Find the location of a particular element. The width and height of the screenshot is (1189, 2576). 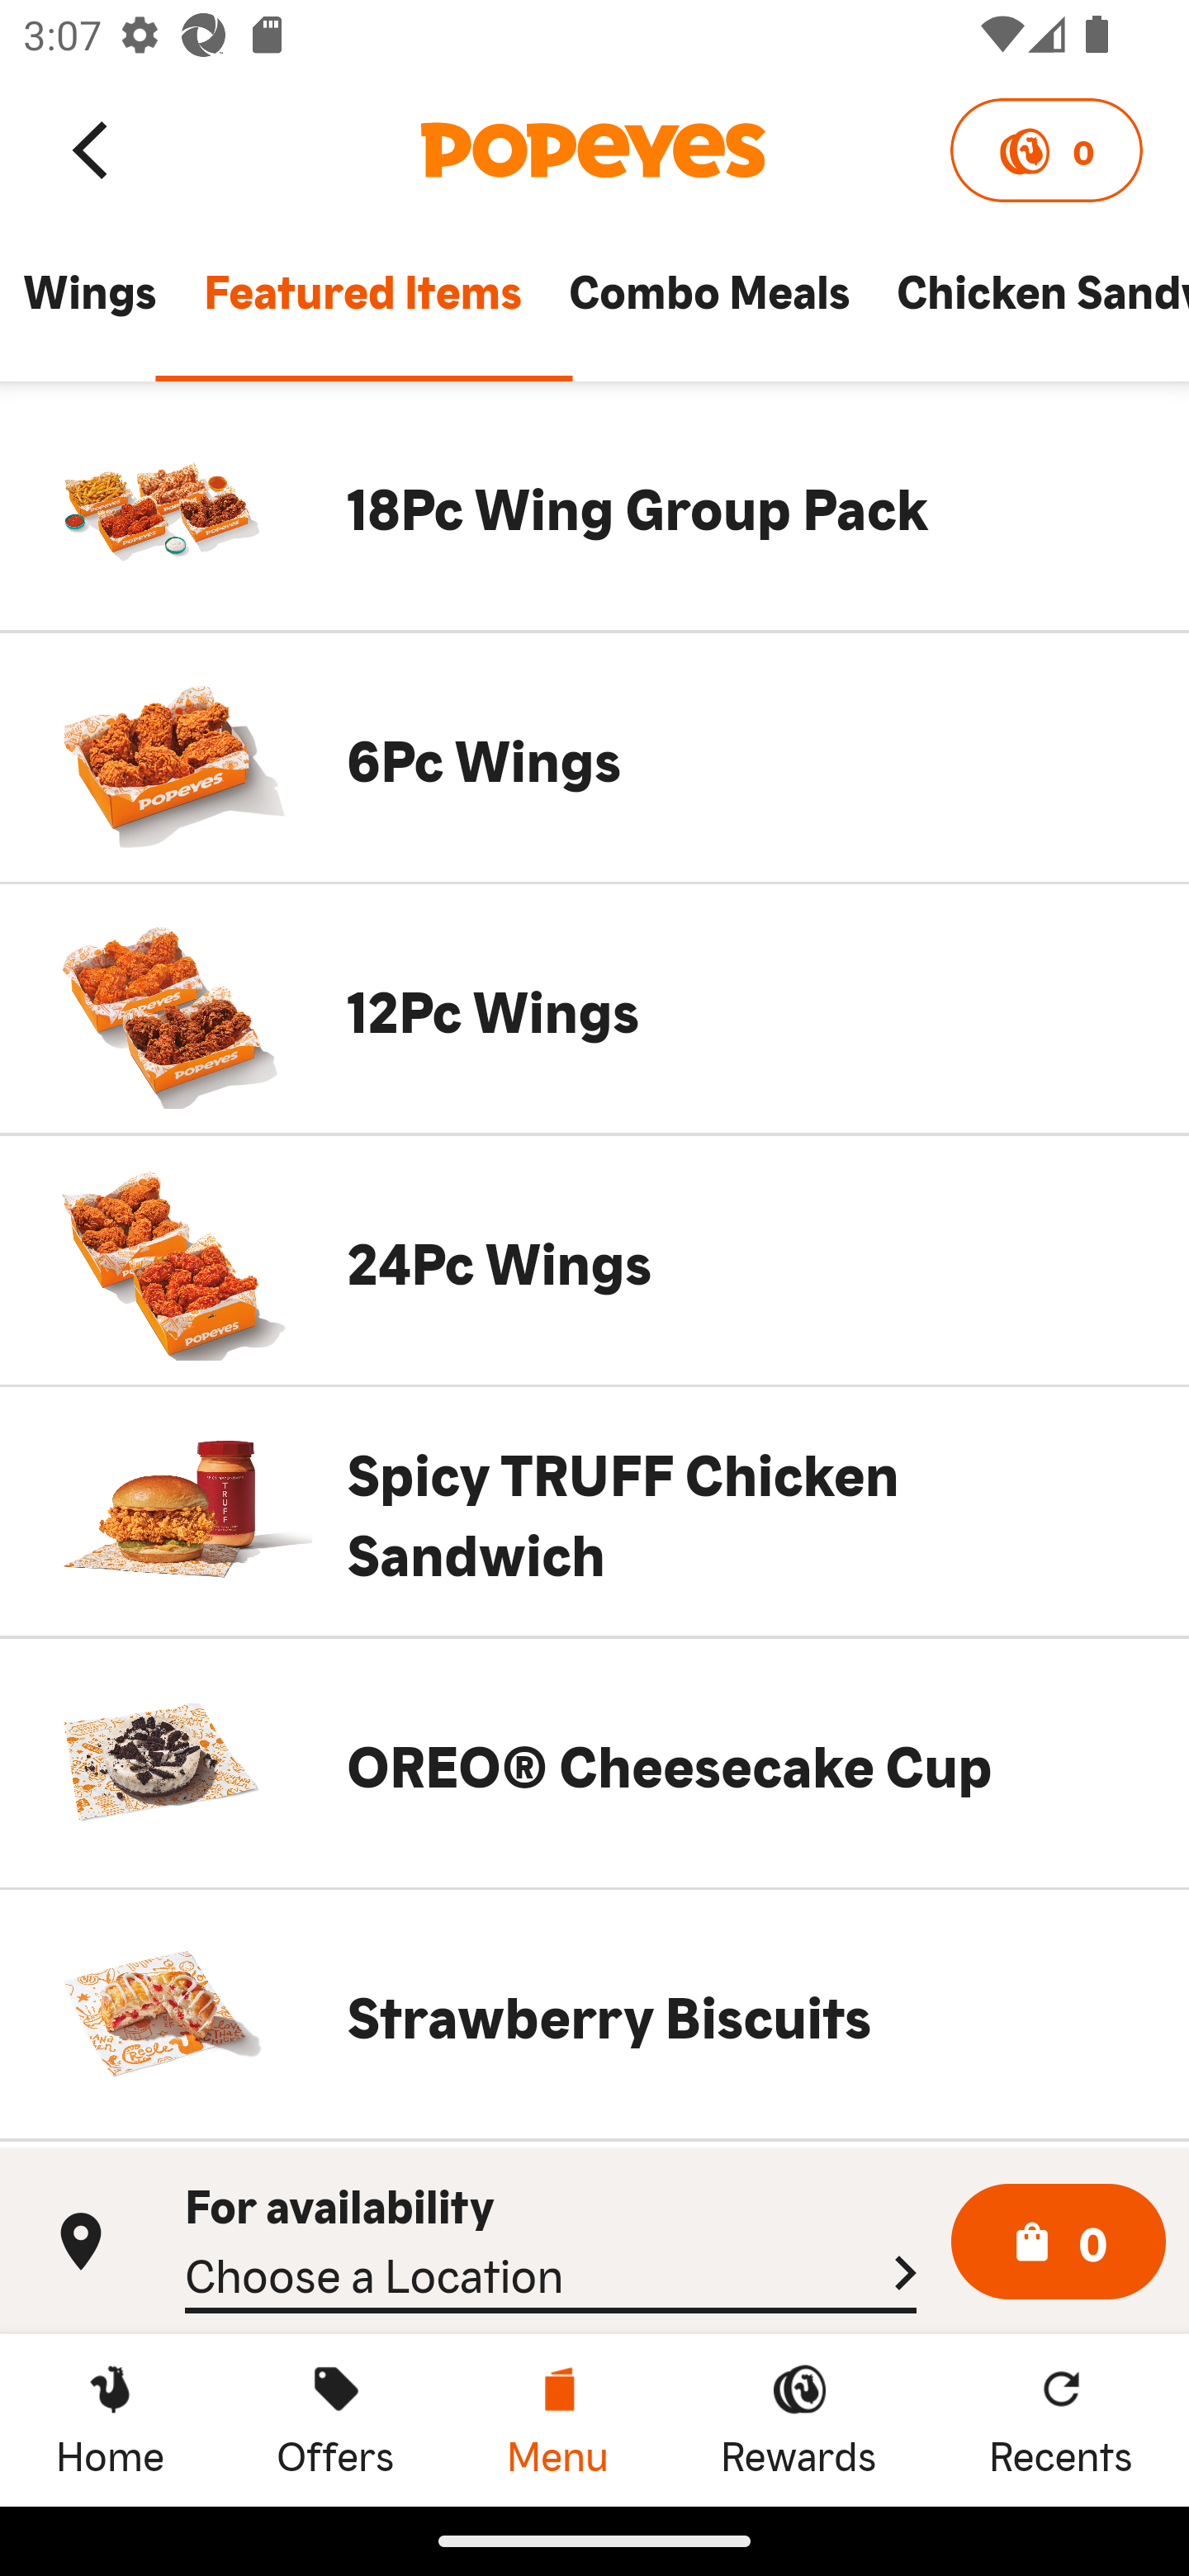

Combo Meals is located at coordinates (708, 305).